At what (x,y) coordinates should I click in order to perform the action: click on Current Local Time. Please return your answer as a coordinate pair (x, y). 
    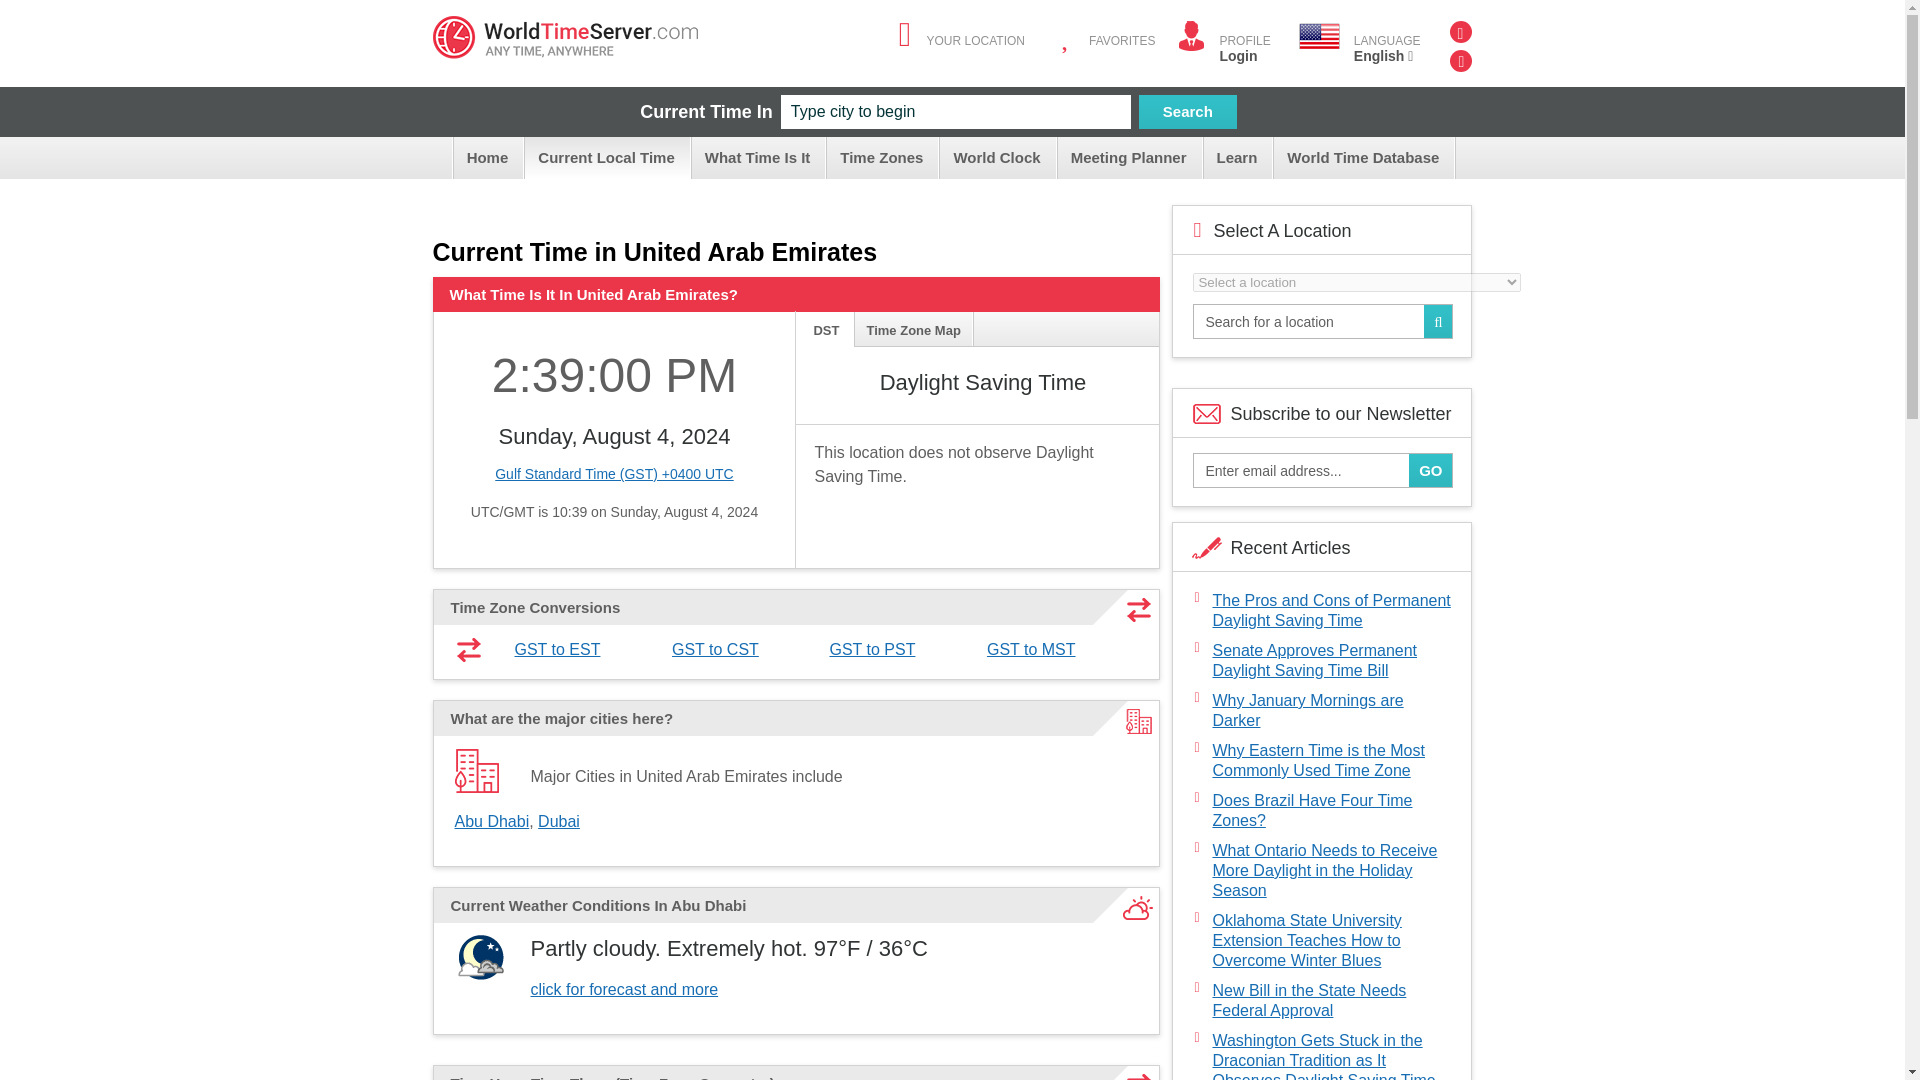
    Looking at the image, I should click on (608, 158).